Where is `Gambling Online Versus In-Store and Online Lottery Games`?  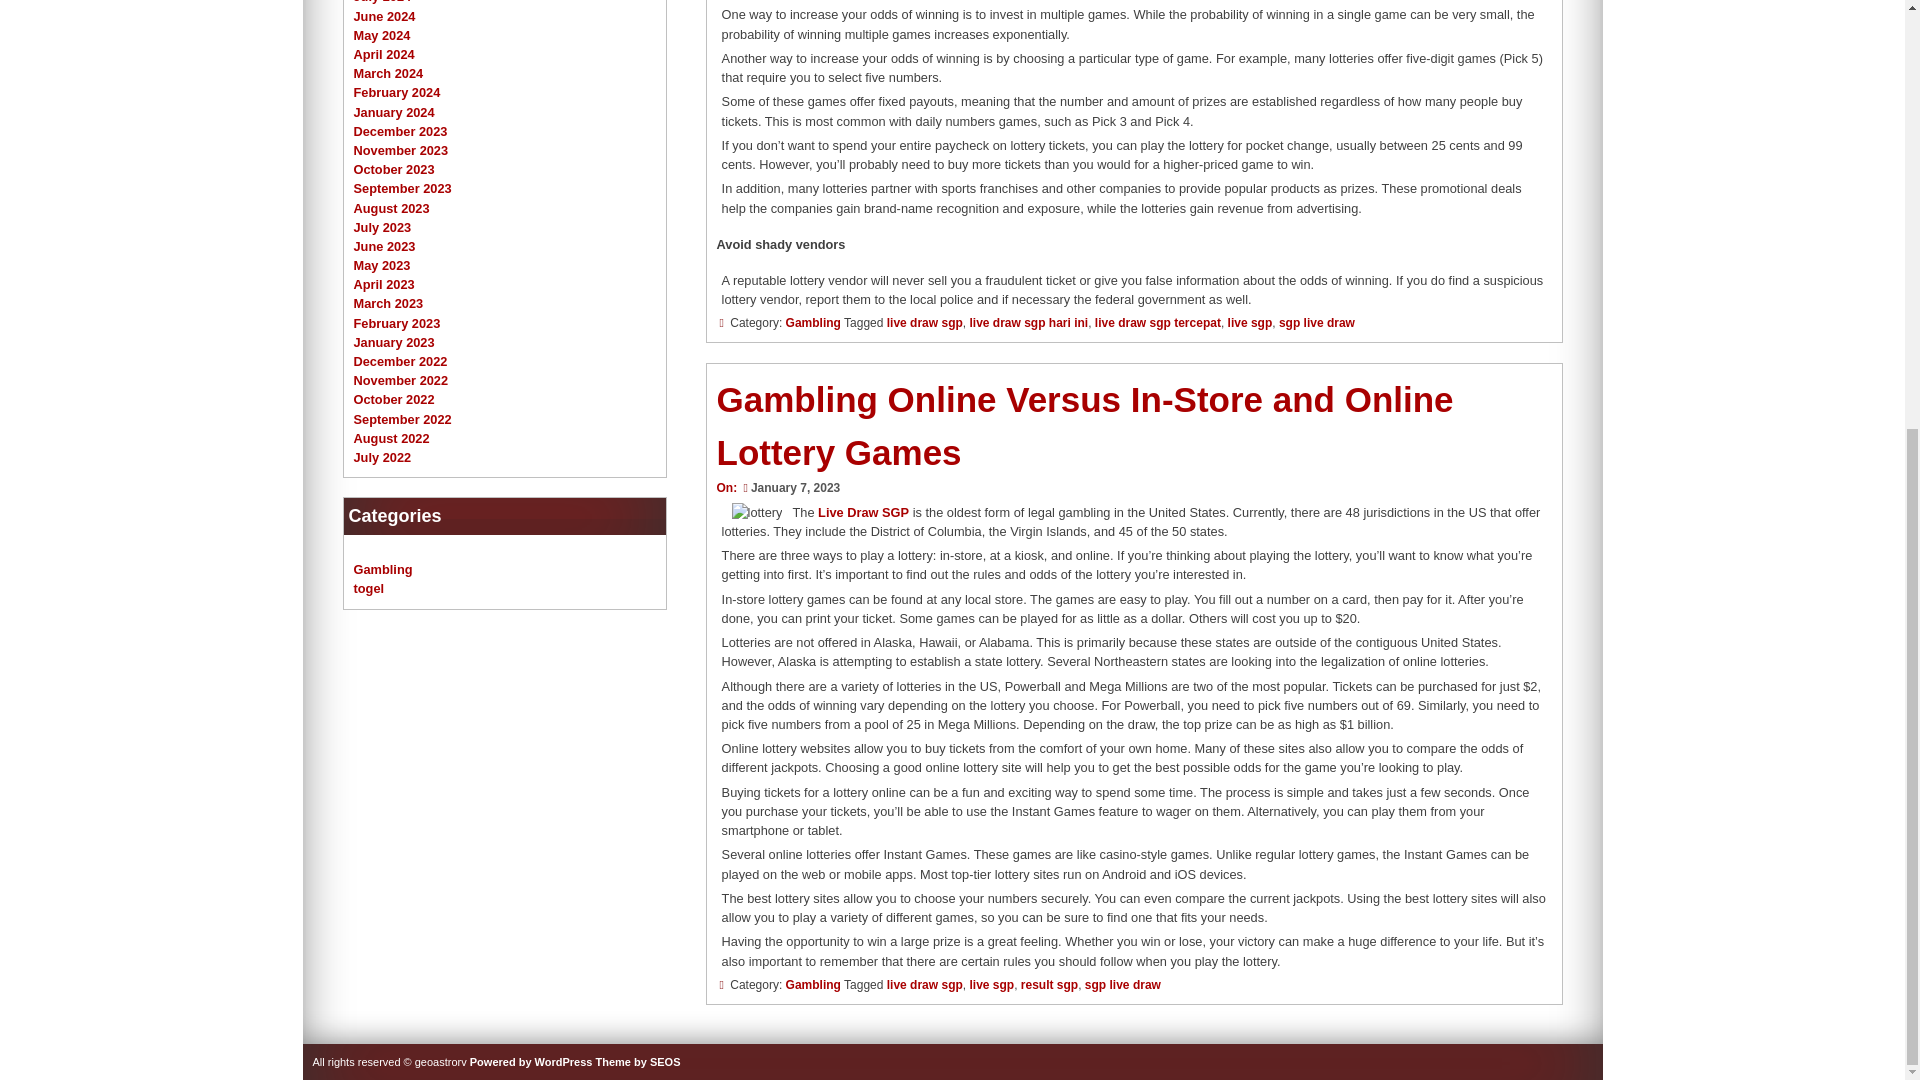
Gambling Online Versus In-Store and Online Lottery Games is located at coordinates (1084, 426).